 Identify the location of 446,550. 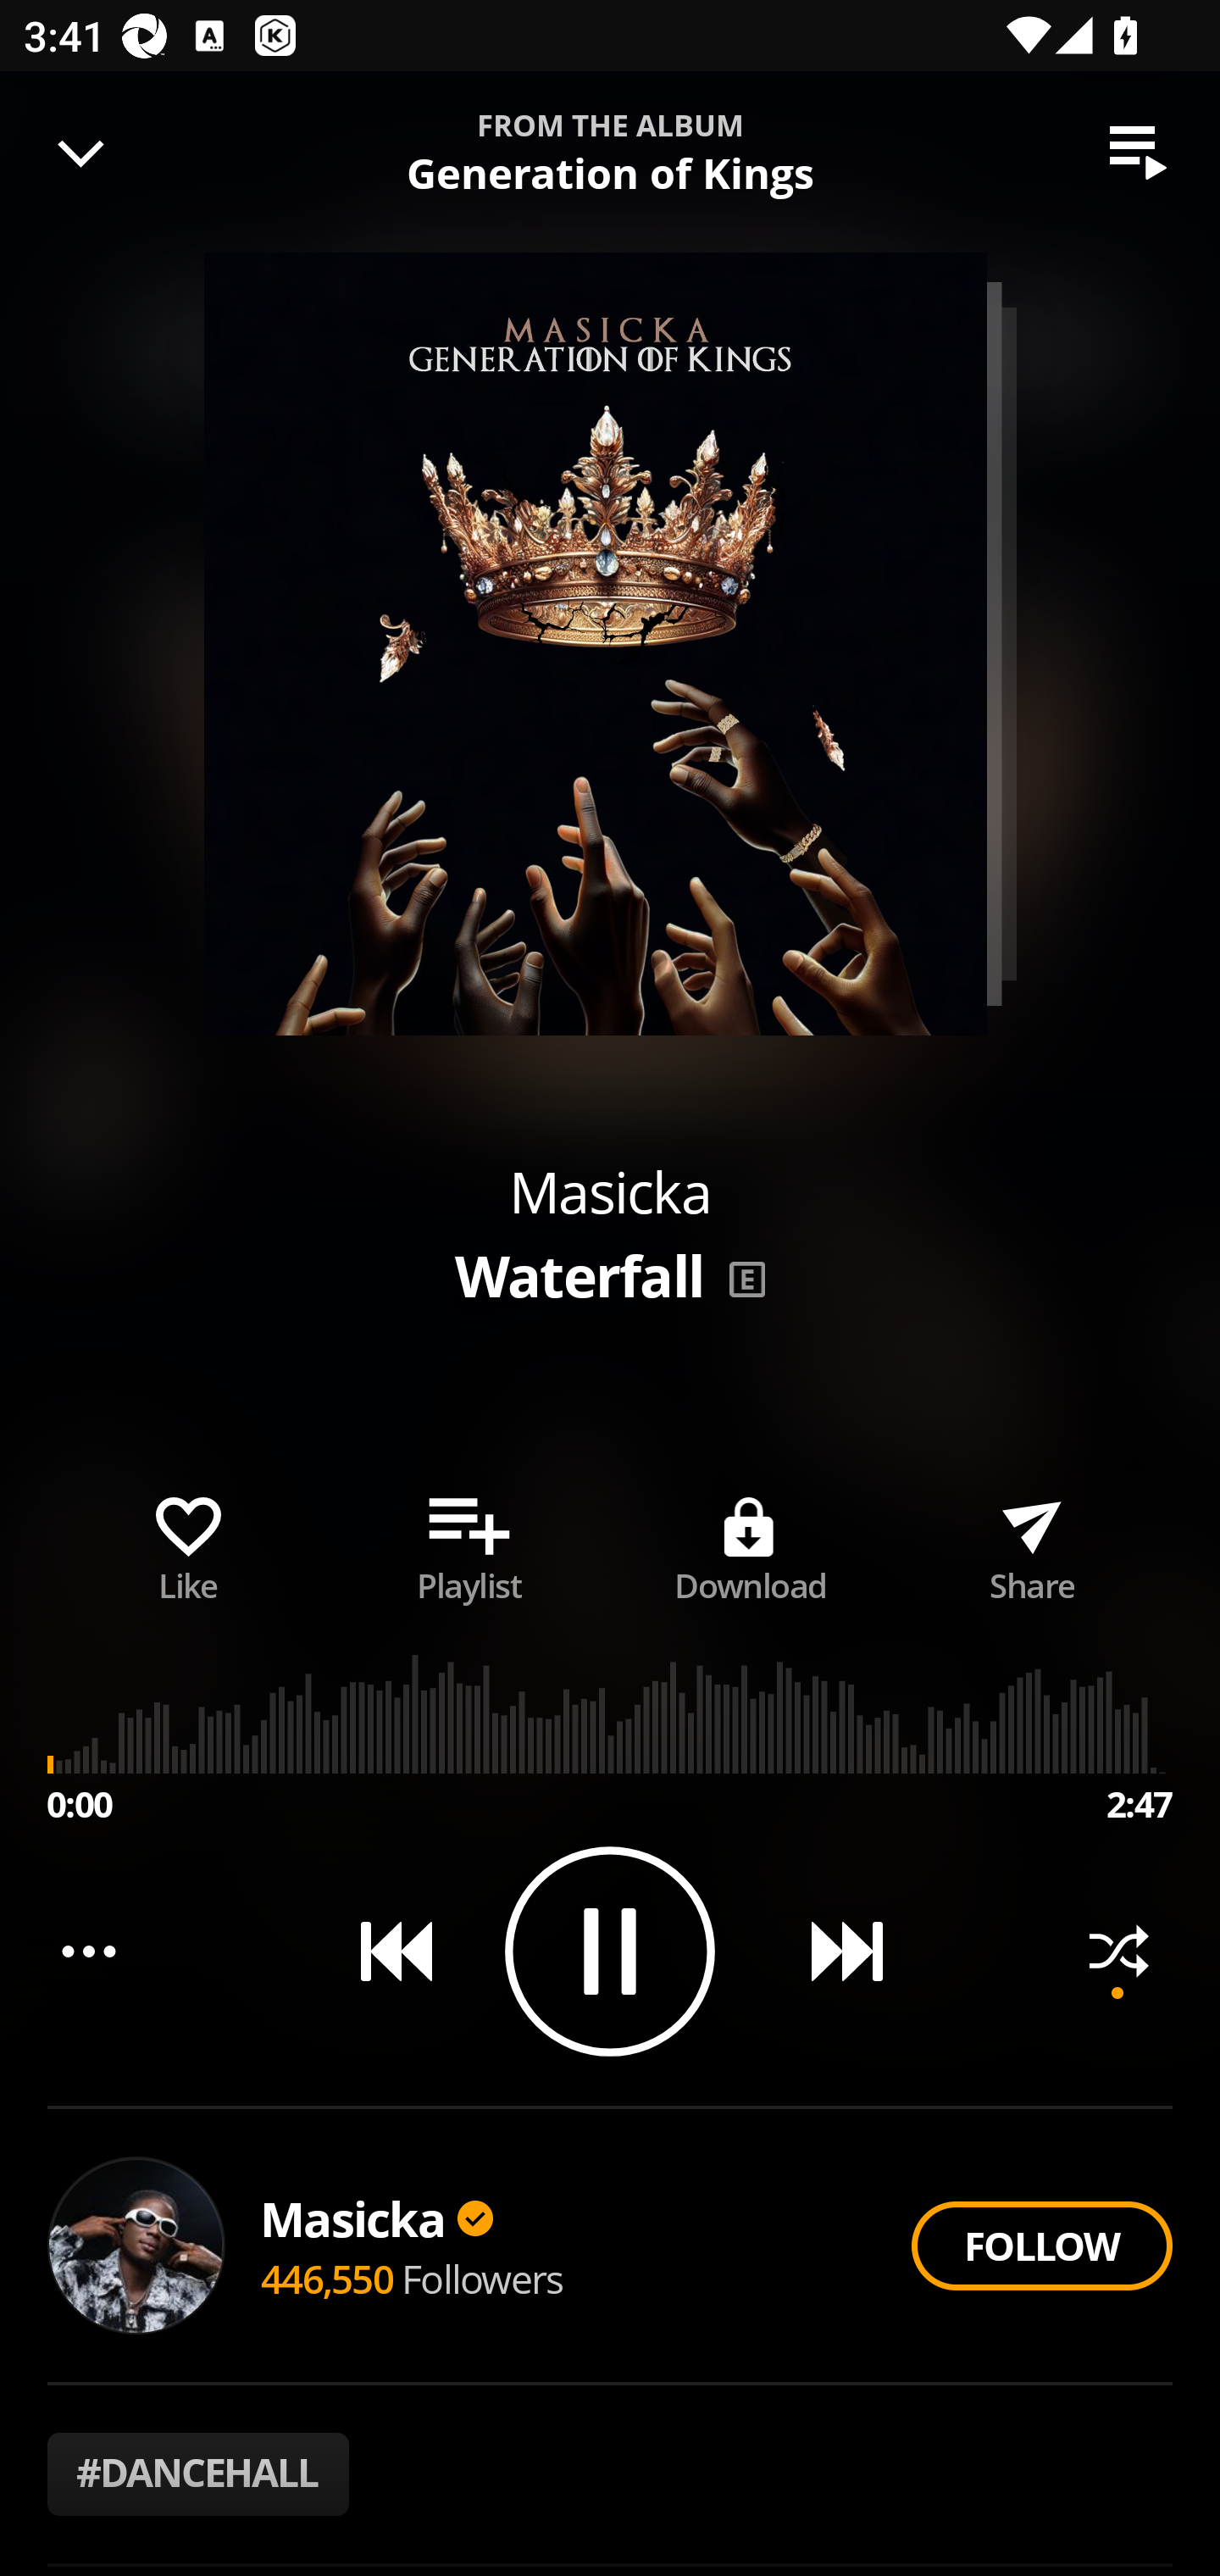
(327, 2278).